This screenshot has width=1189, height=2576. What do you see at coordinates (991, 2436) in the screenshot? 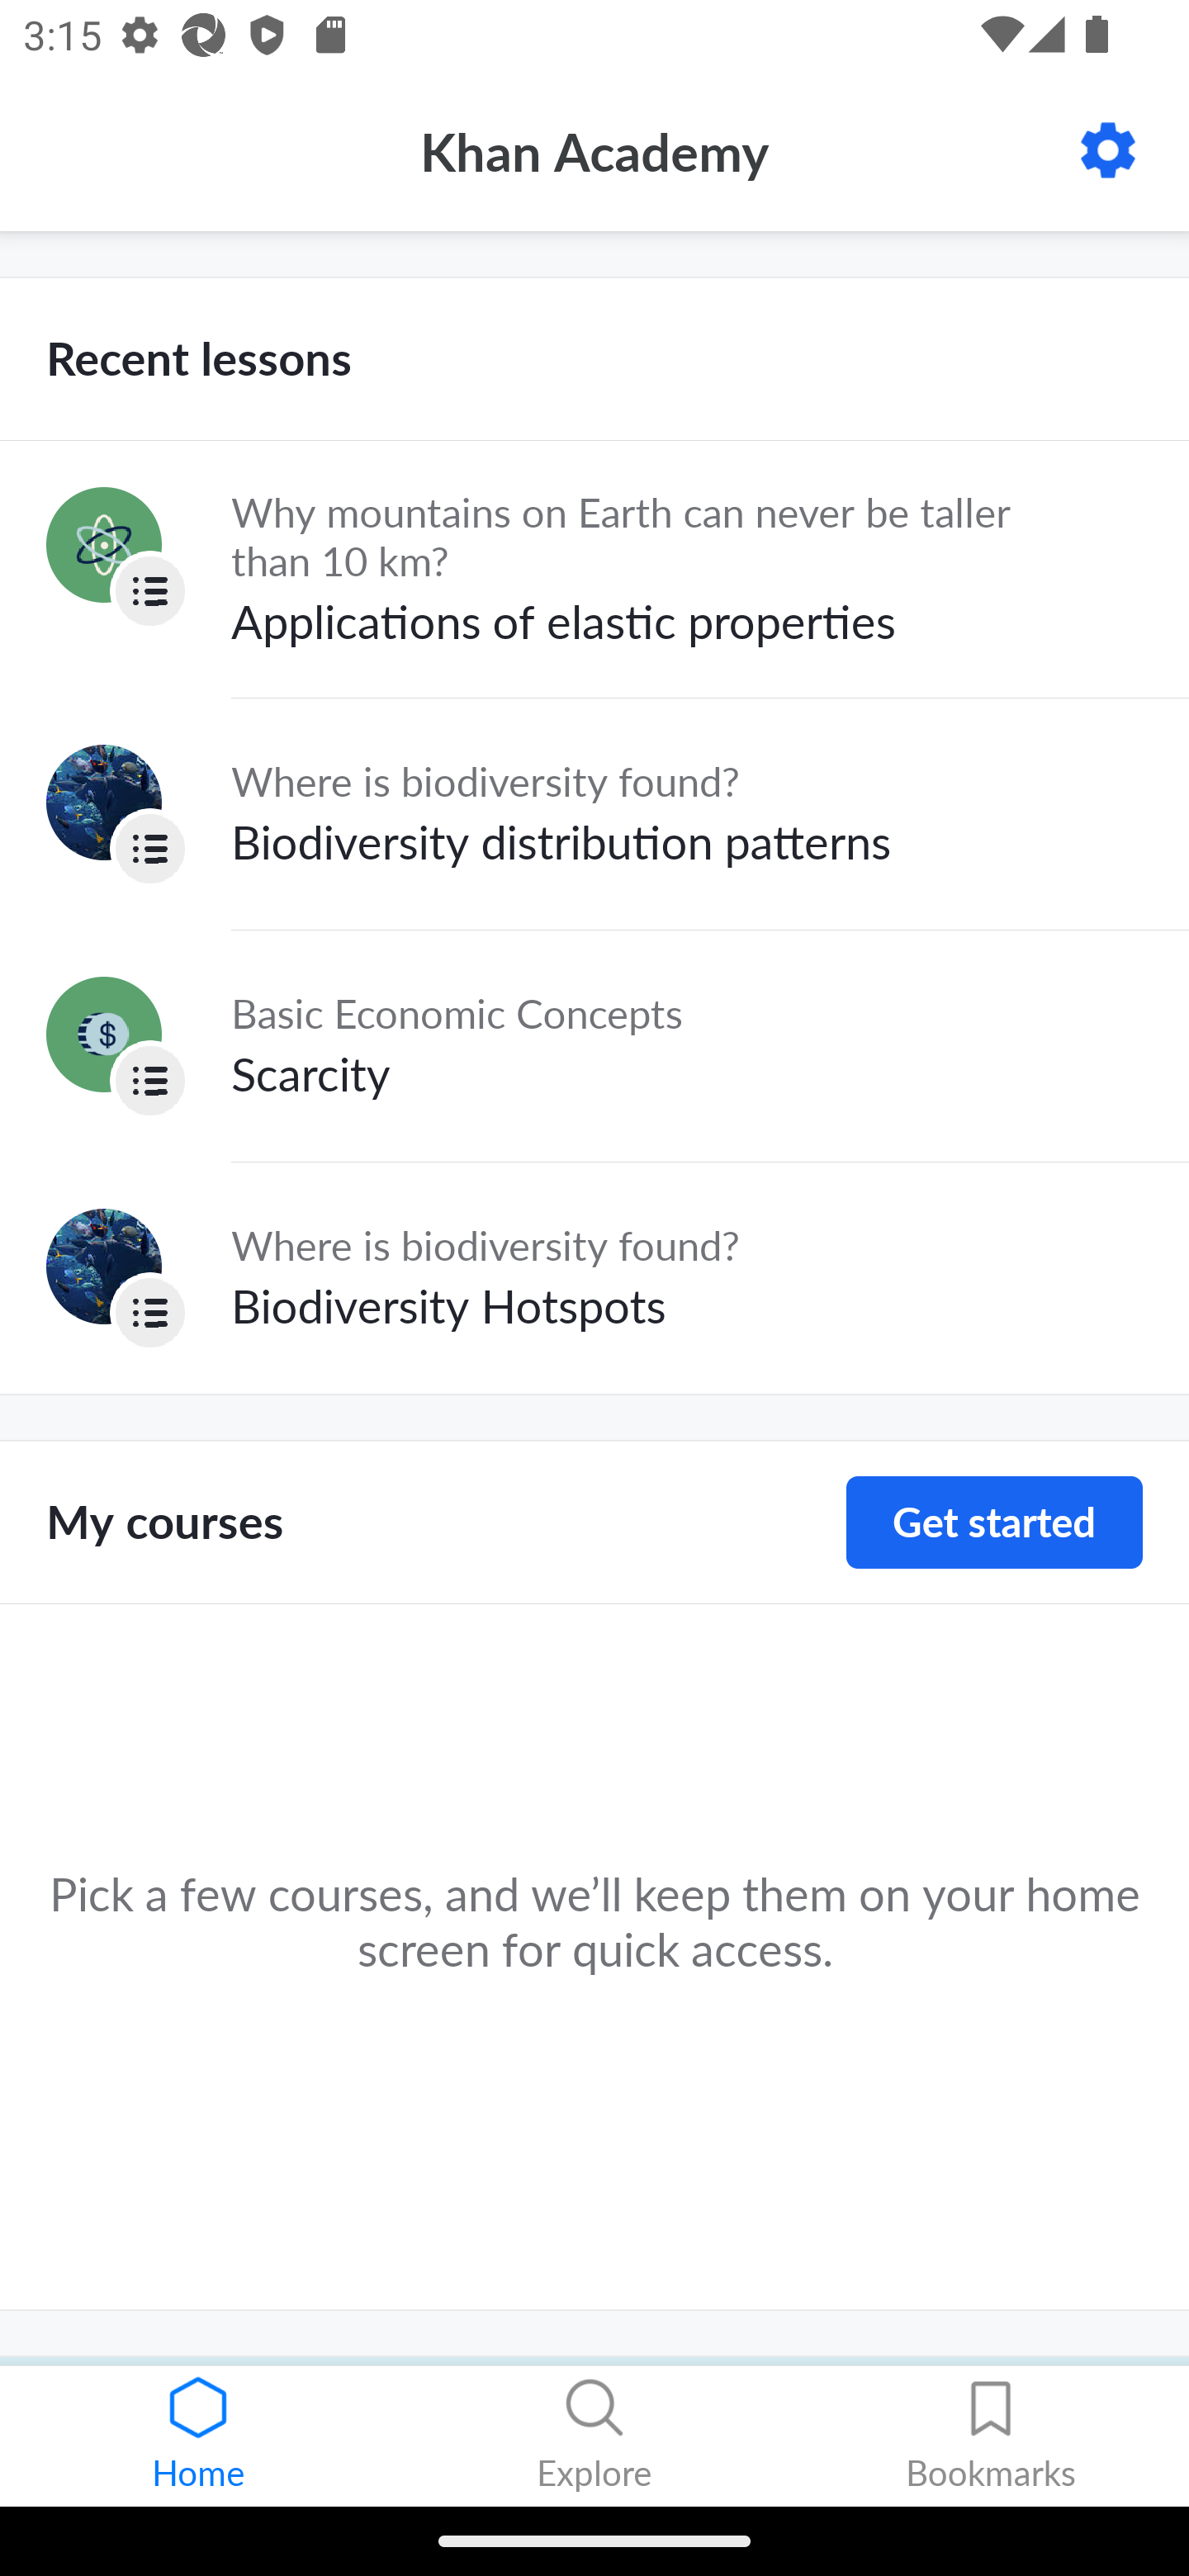
I see `Bookmarks` at bounding box center [991, 2436].